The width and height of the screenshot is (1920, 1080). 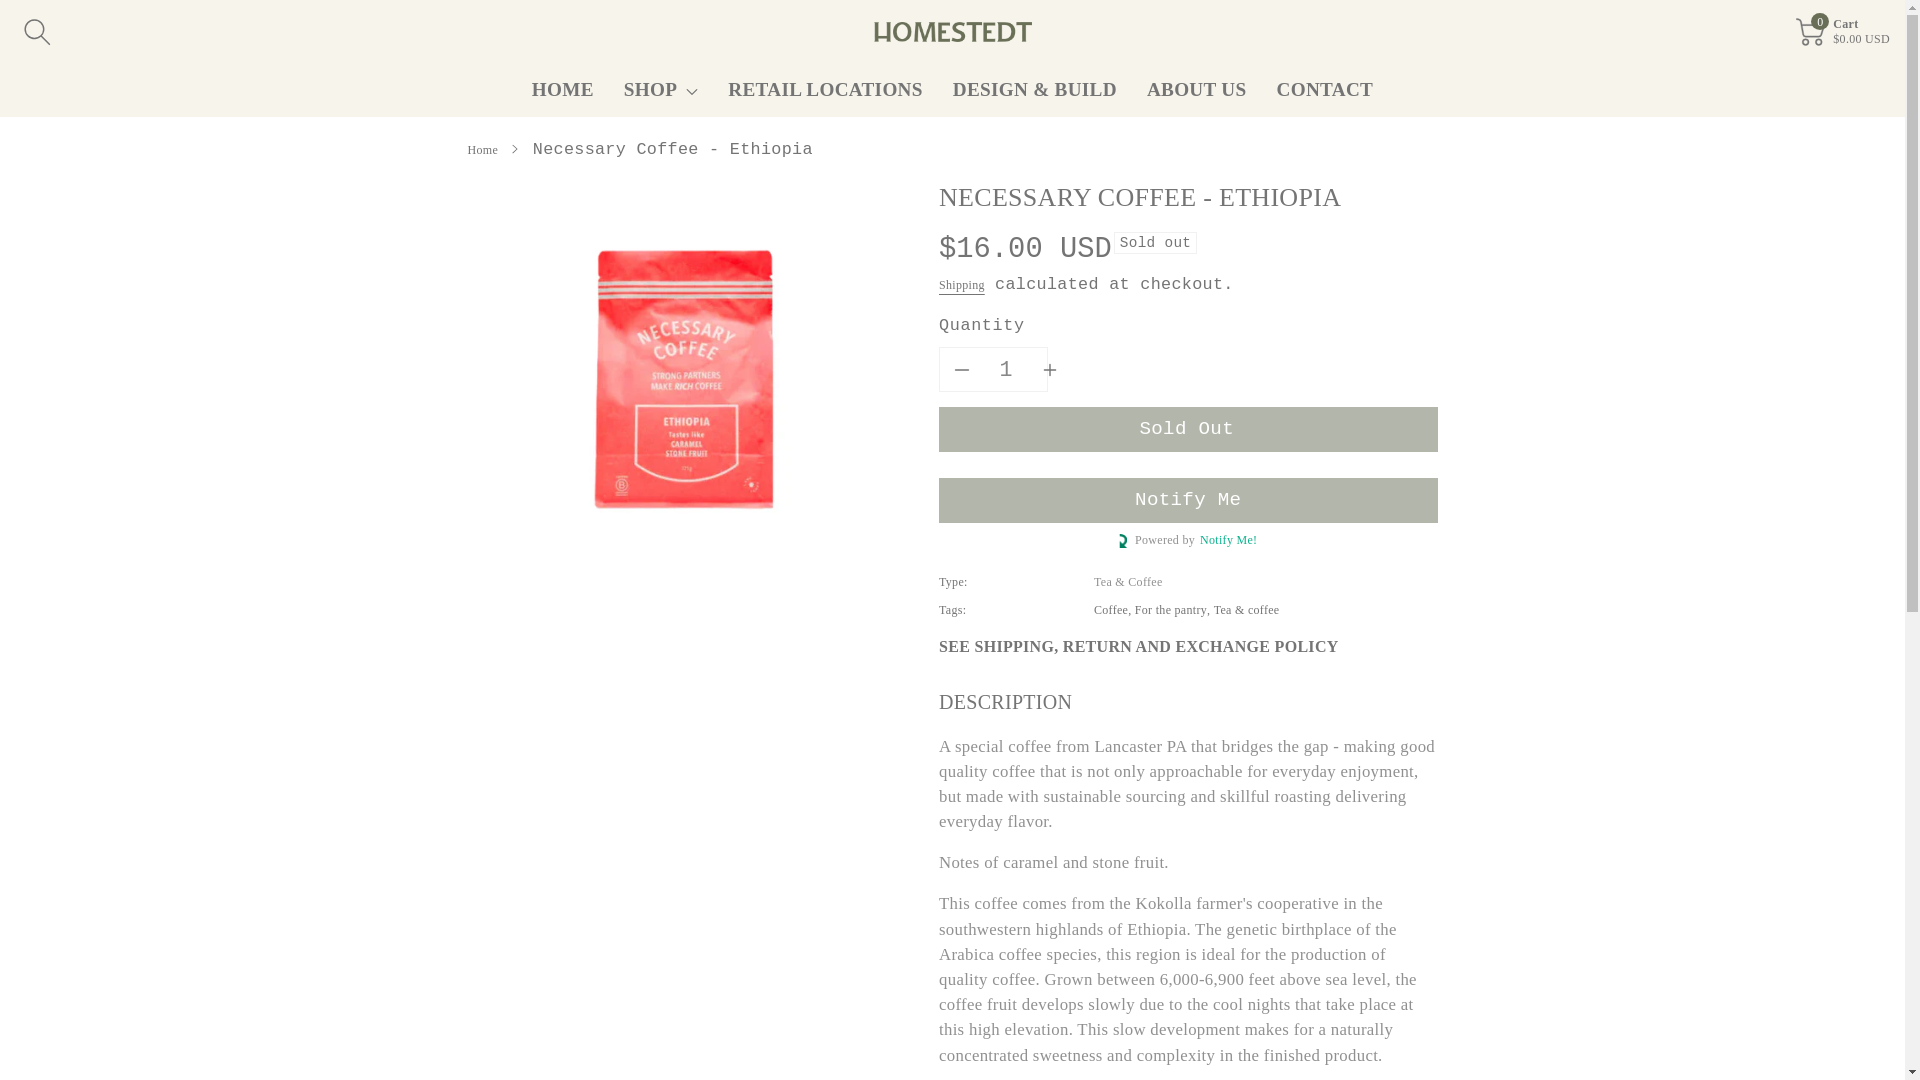 I want to click on Homestedt Shipping and Returns, so click(x=1138, y=646).